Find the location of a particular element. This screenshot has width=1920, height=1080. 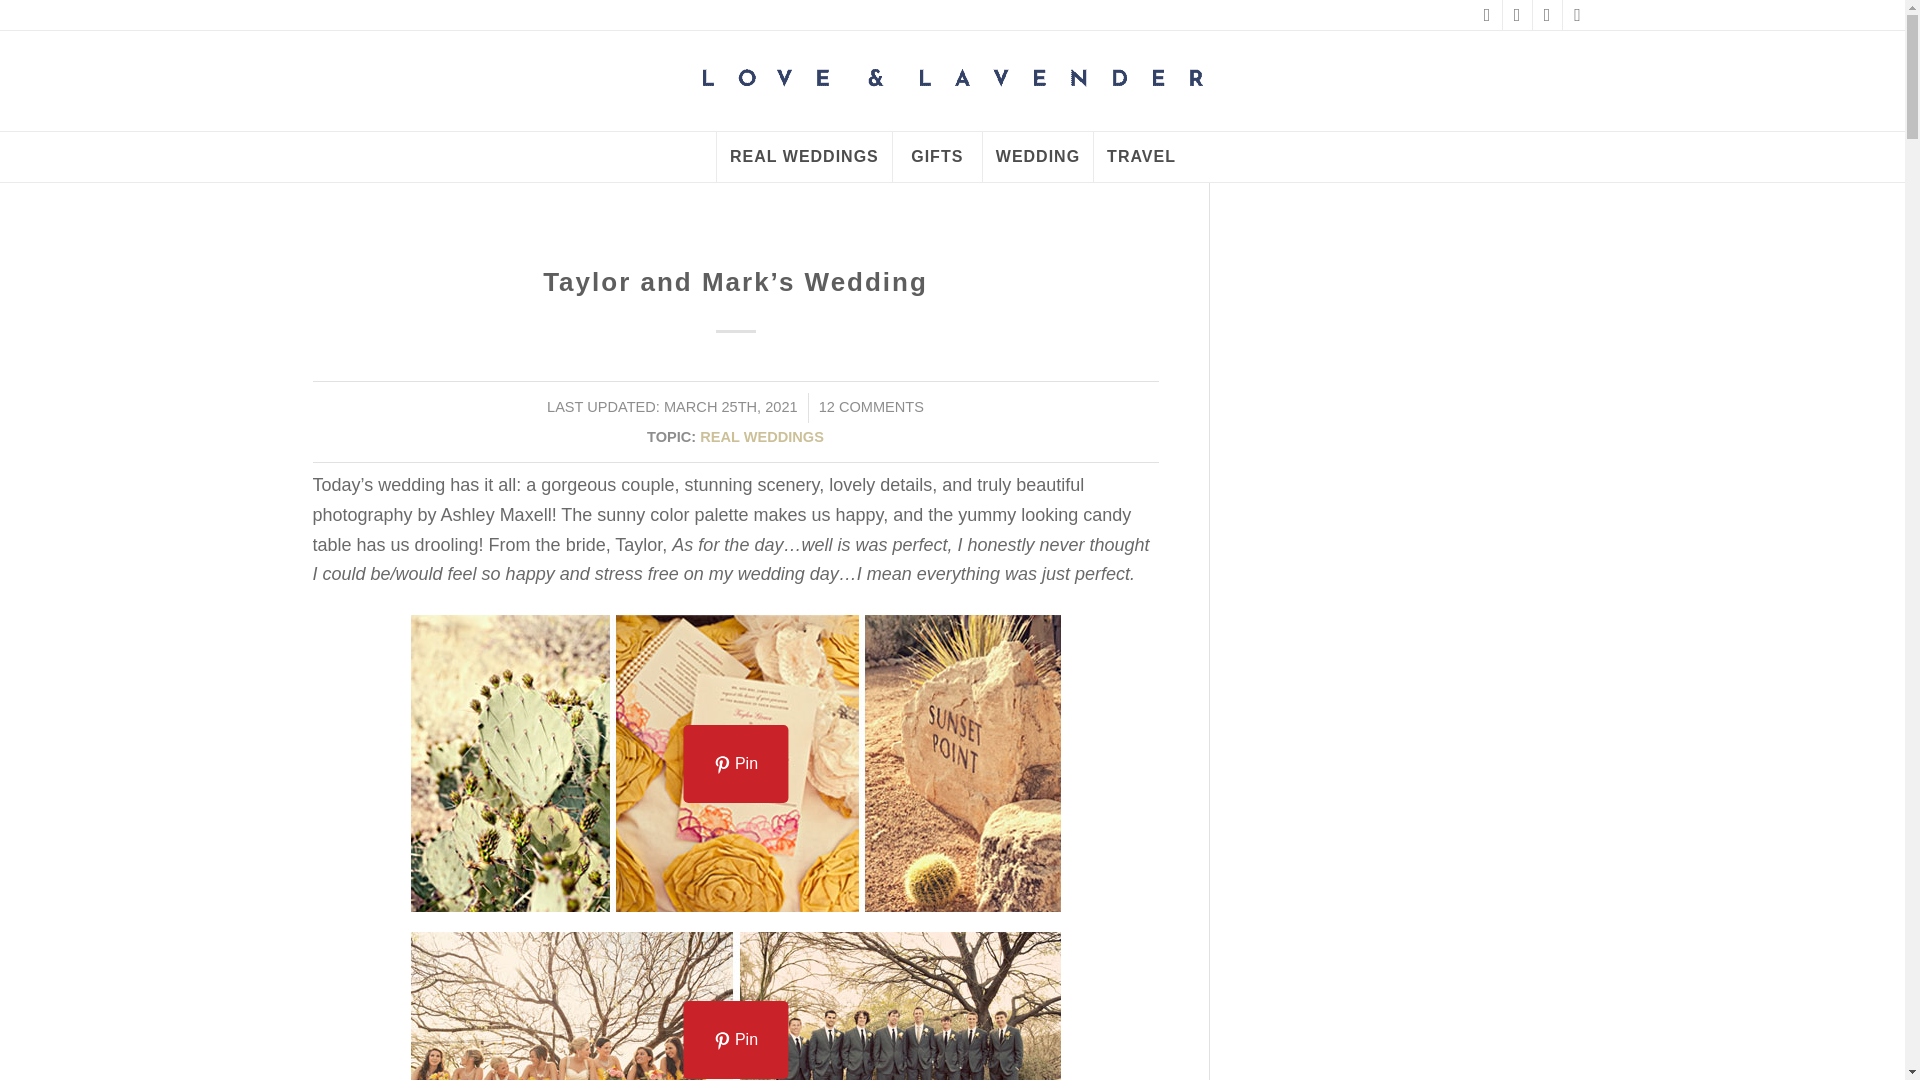

tm12 is located at coordinates (734, 1006).